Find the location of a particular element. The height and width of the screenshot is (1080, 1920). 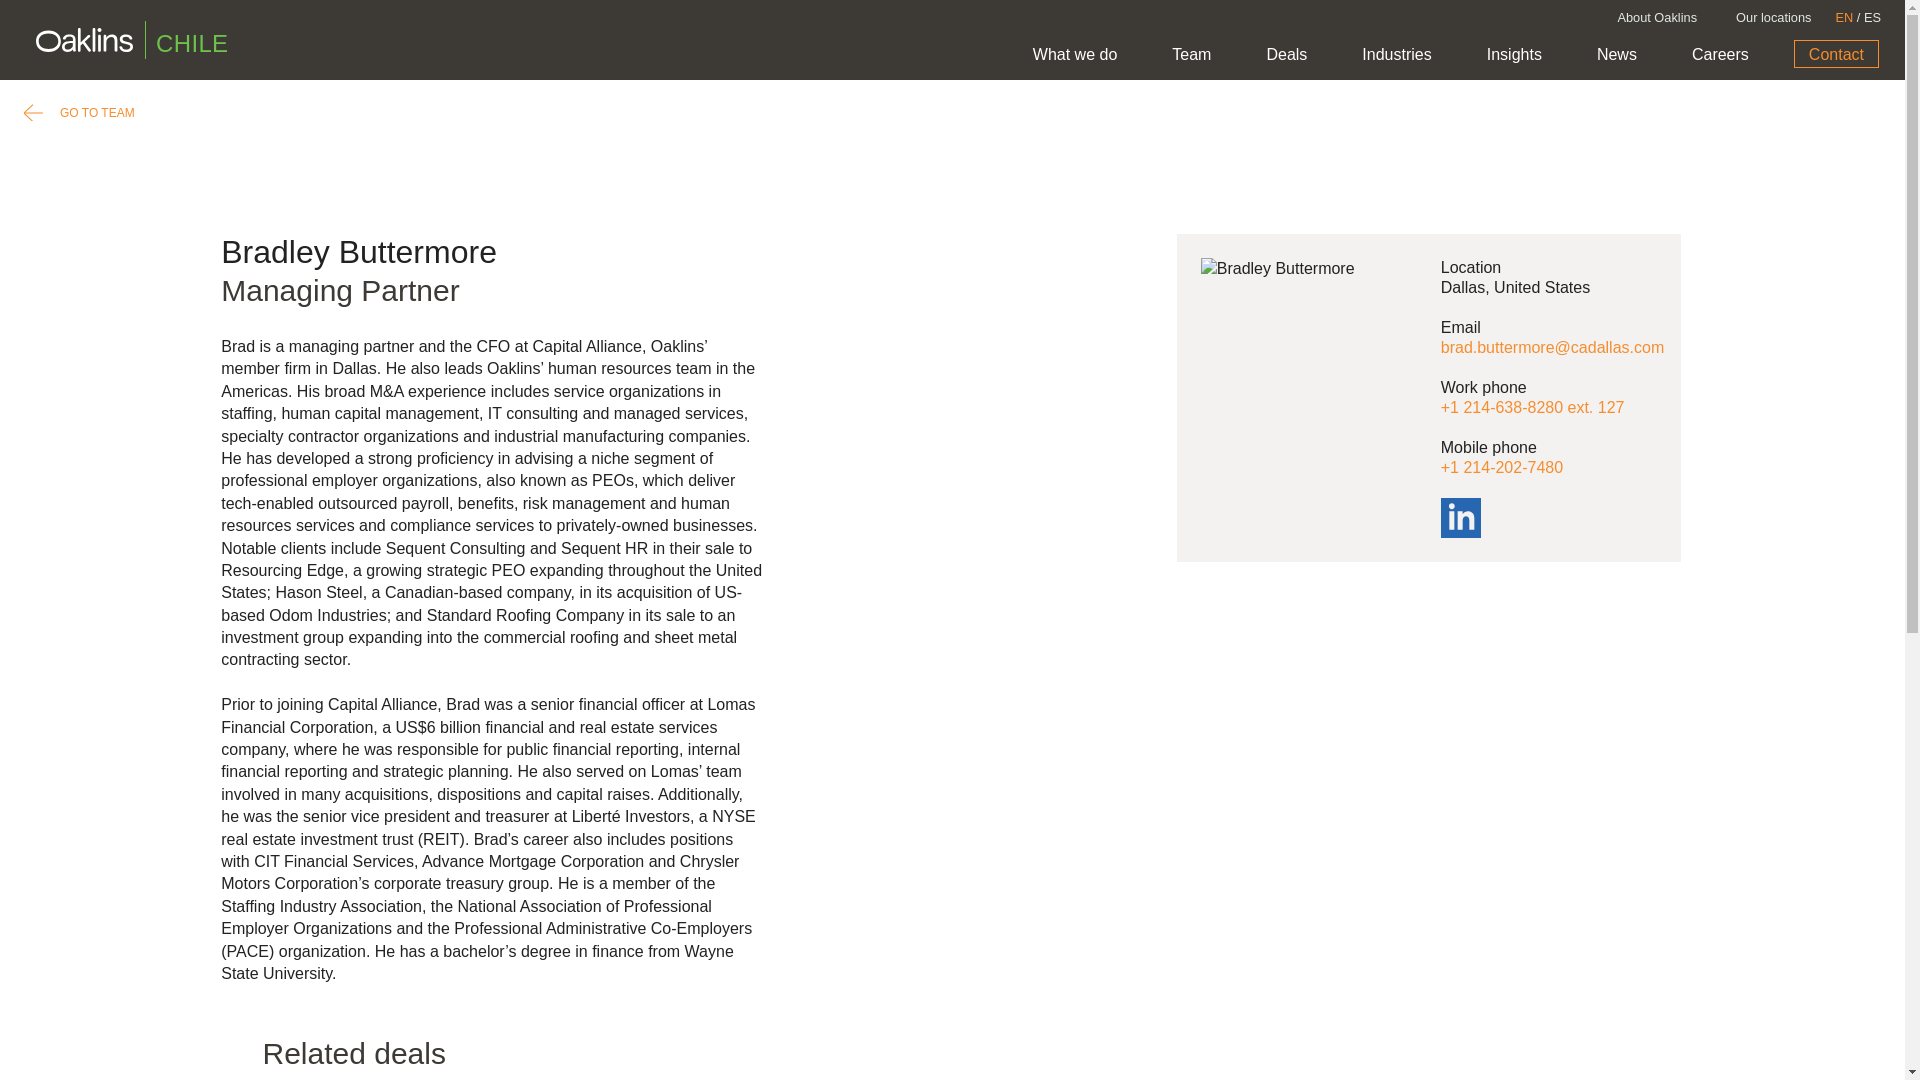

What we do is located at coordinates (1075, 56).